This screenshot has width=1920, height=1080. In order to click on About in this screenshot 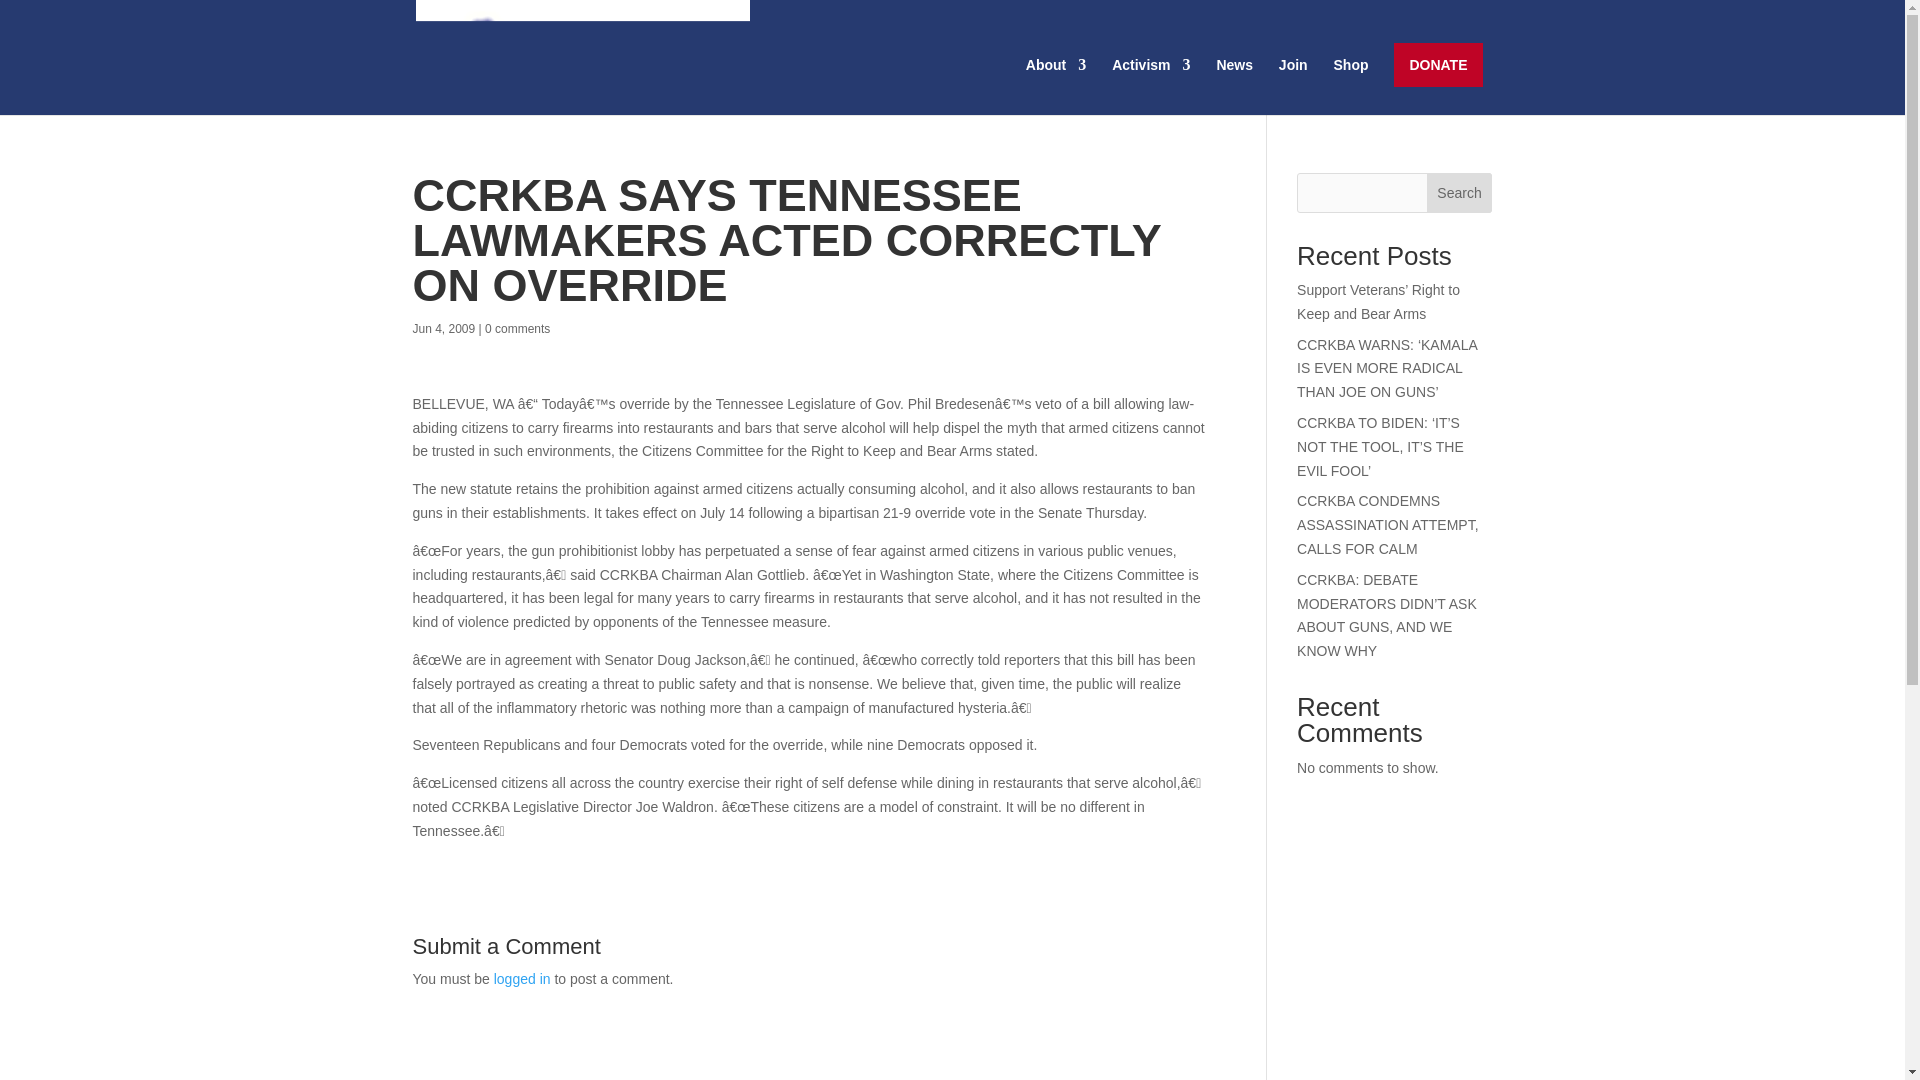, I will do `click(1056, 86)`.